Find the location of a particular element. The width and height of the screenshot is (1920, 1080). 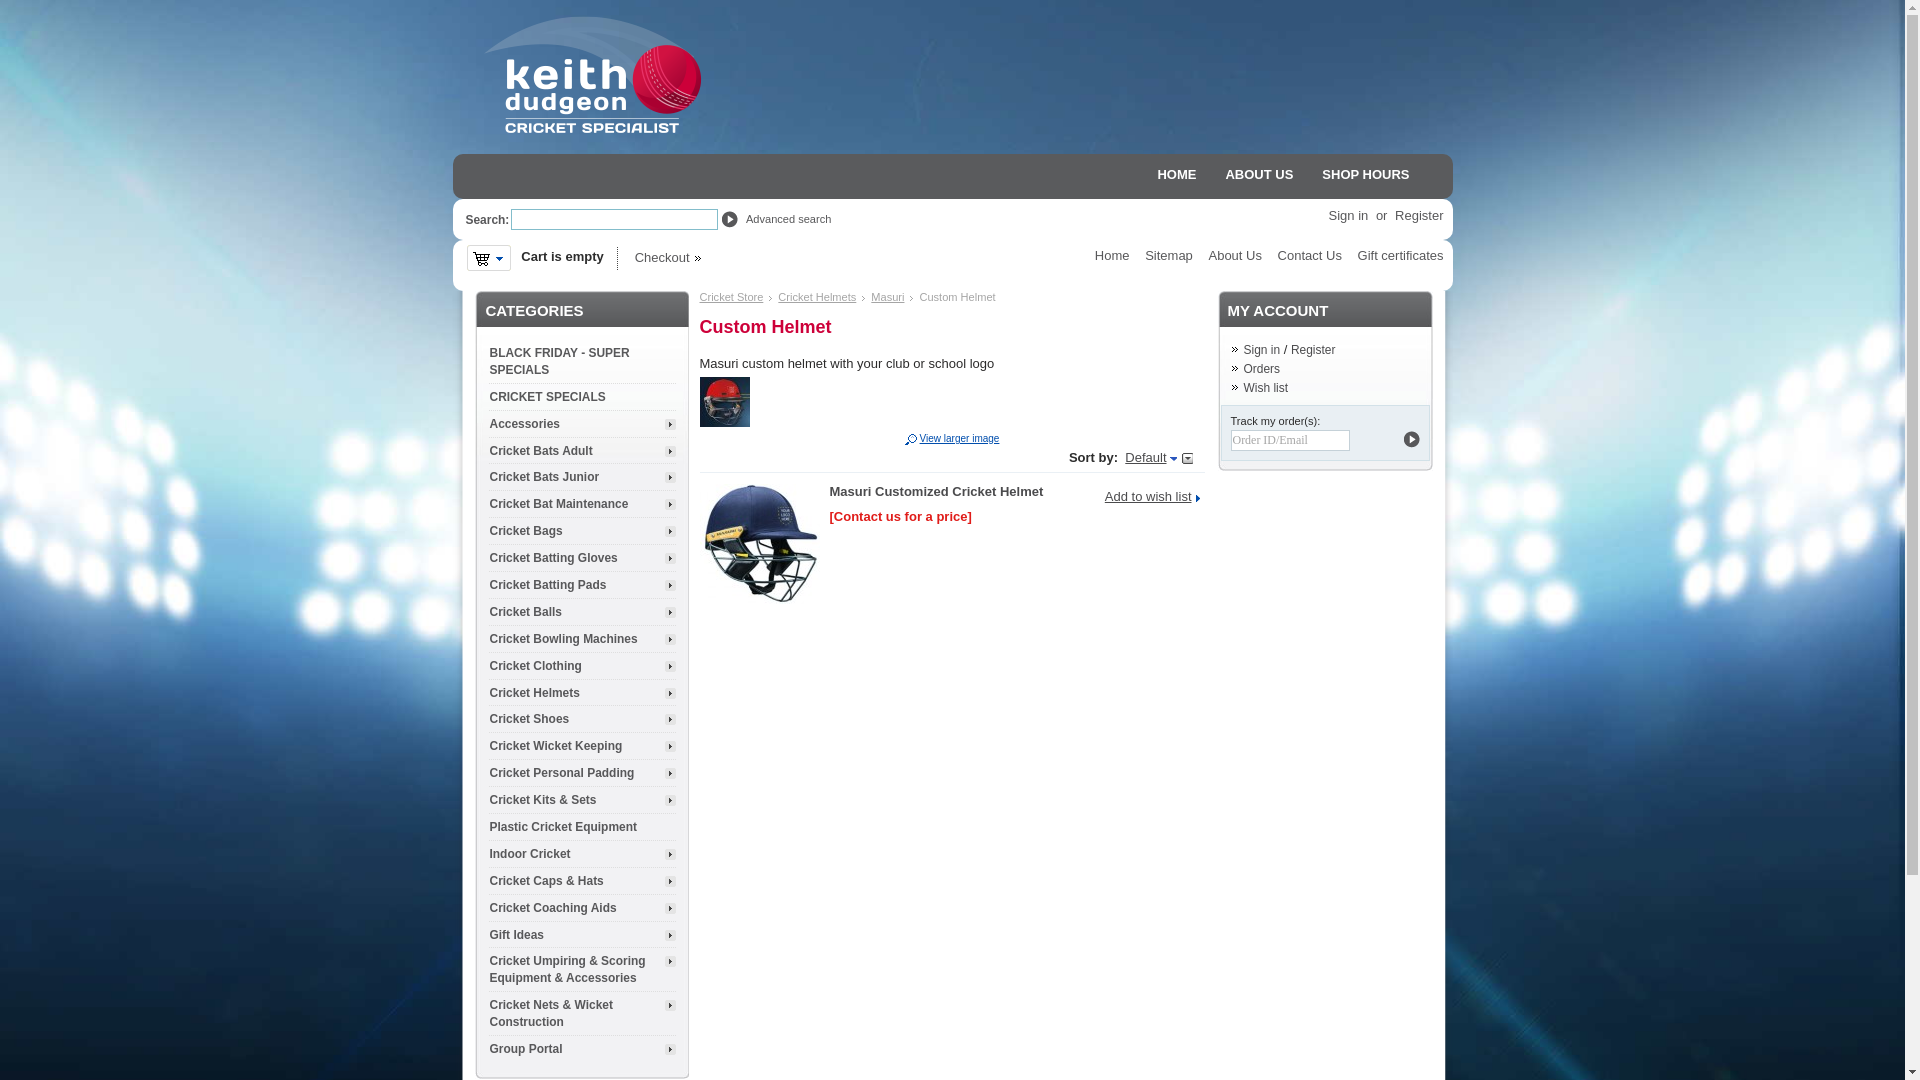

Group Portal is located at coordinates (582, 1049).